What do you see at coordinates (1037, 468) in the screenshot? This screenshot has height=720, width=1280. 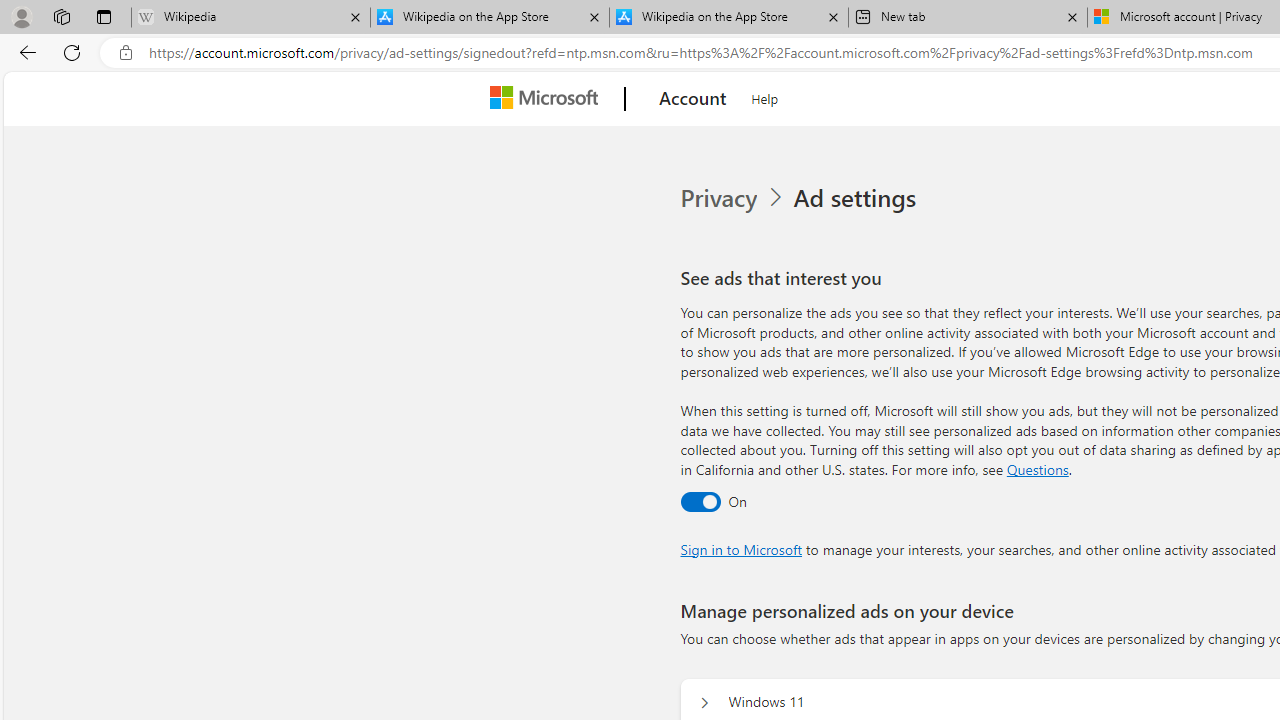 I see `Go to Questions section` at bounding box center [1037, 468].